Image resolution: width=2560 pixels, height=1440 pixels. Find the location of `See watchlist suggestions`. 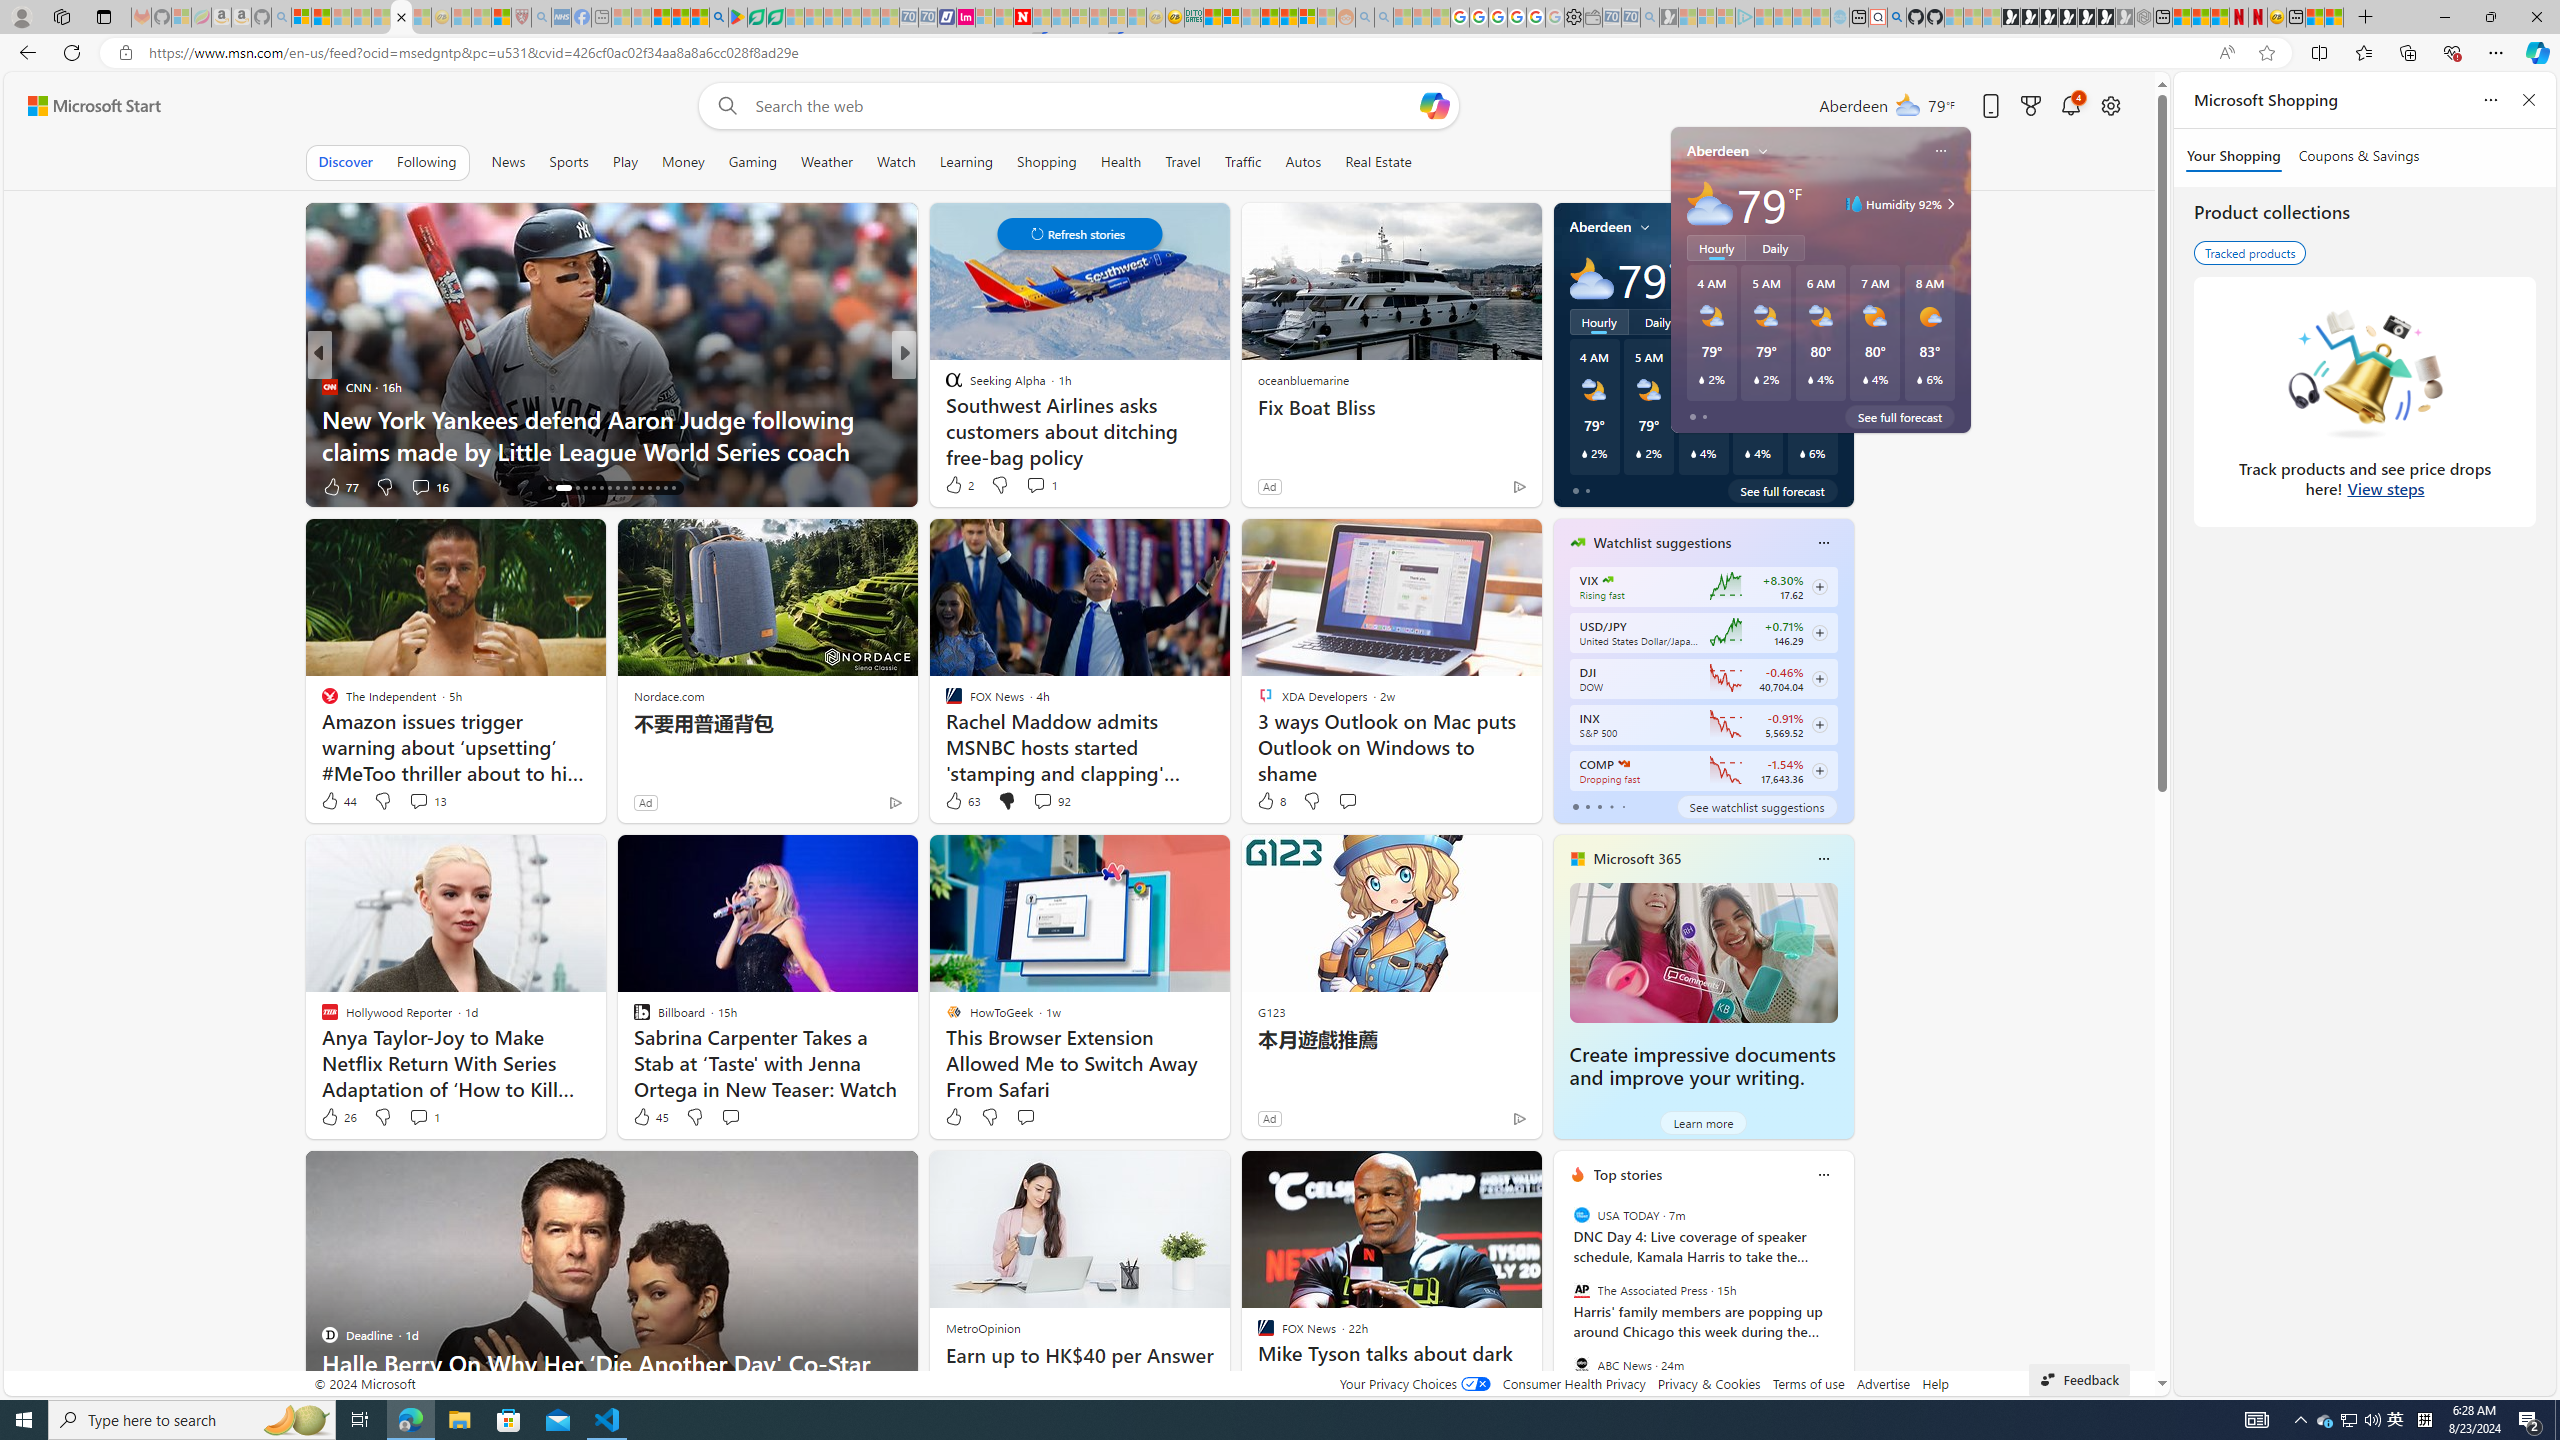

See watchlist suggestions is located at coordinates (1757, 806).